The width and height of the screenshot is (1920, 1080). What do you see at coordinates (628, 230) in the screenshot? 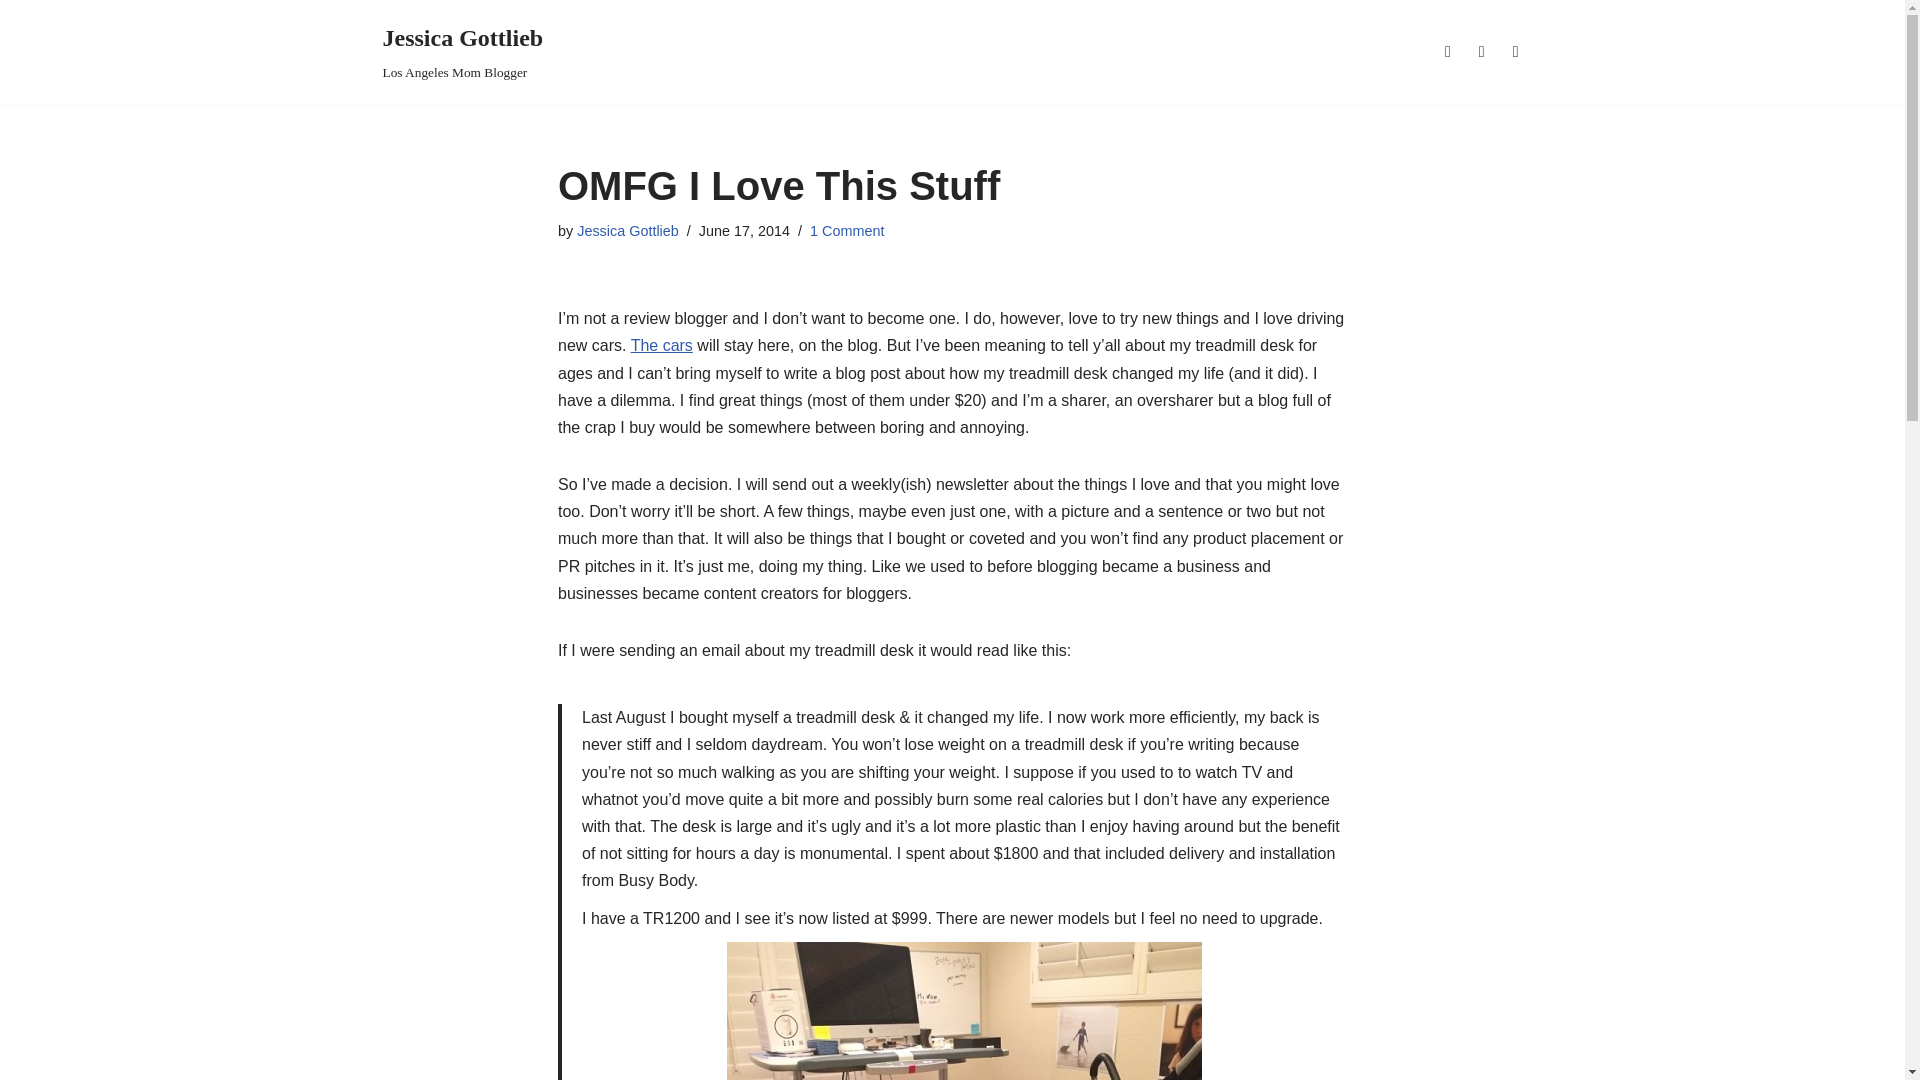
I see `Jessica Gottlieb` at bounding box center [628, 230].